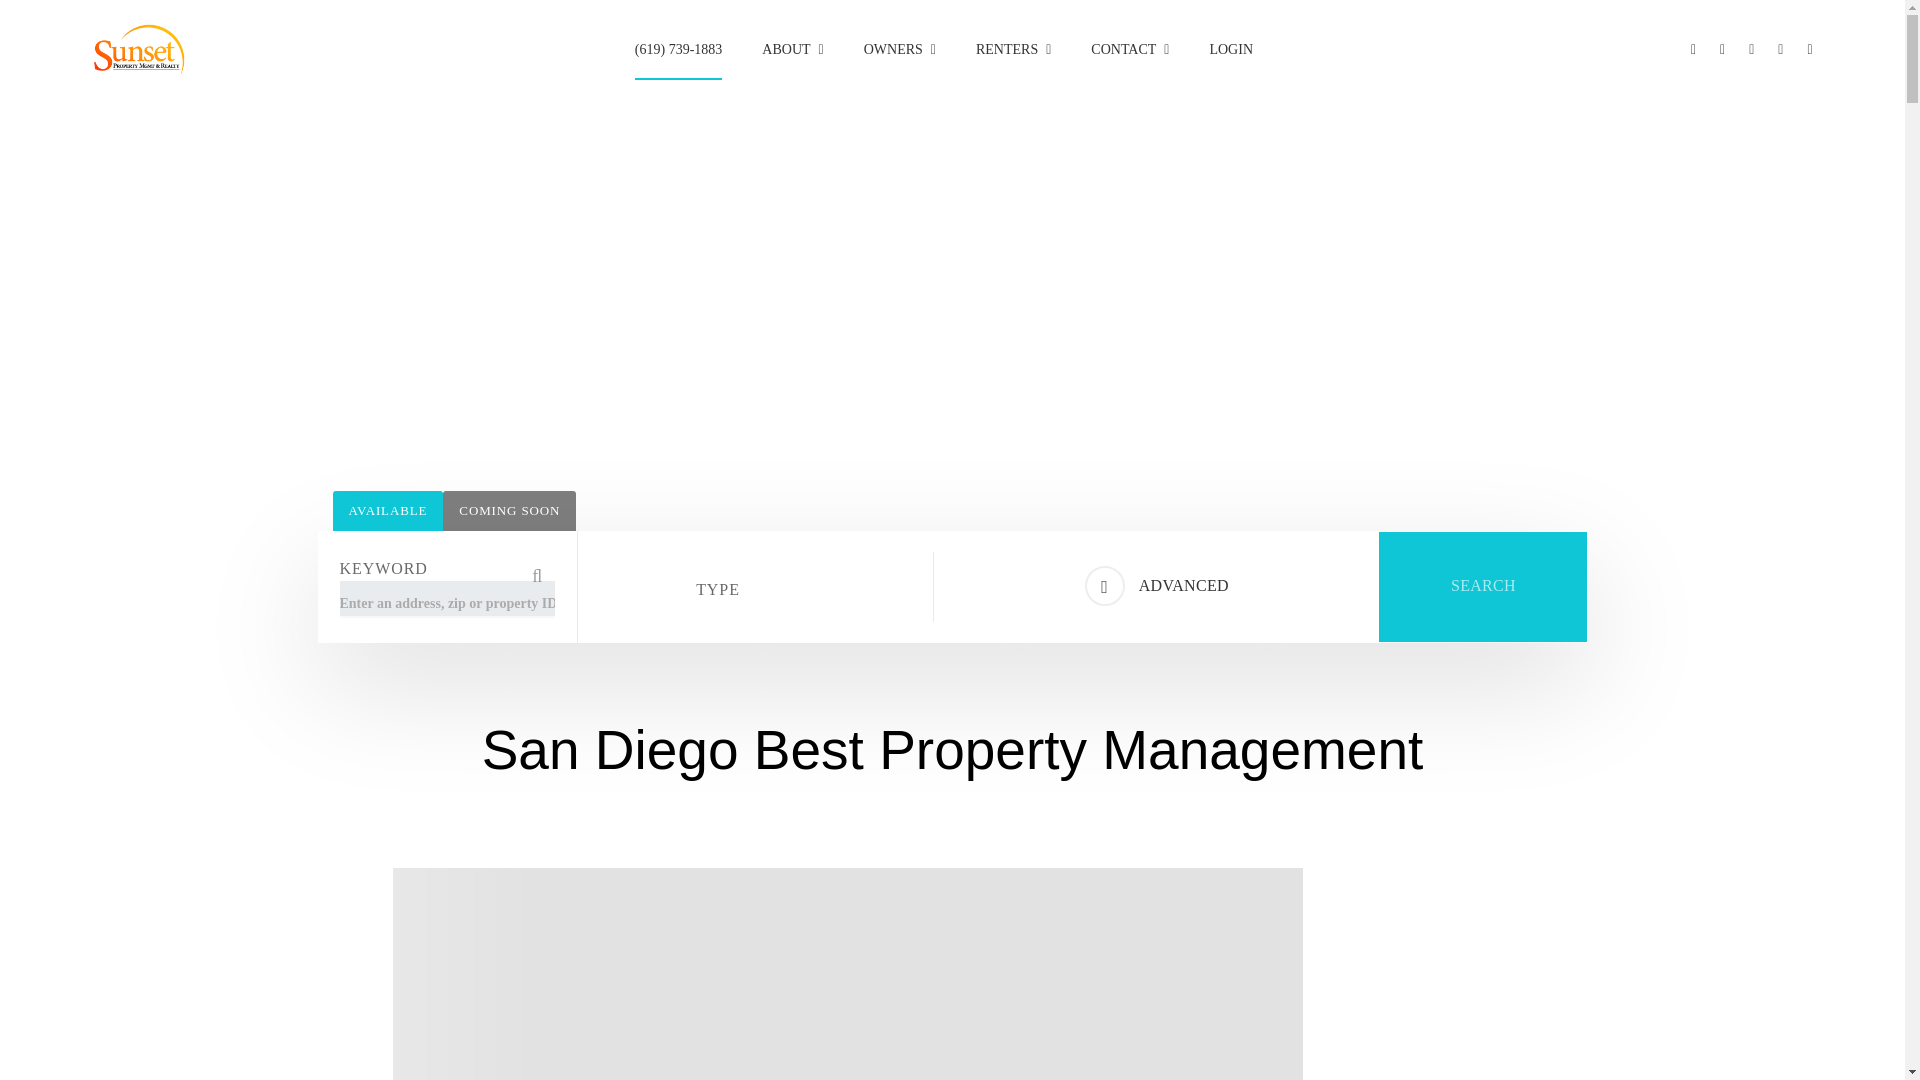 The image size is (1920, 1080). What do you see at coordinates (388, 511) in the screenshot?
I see `AVAILABLE` at bounding box center [388, 511].